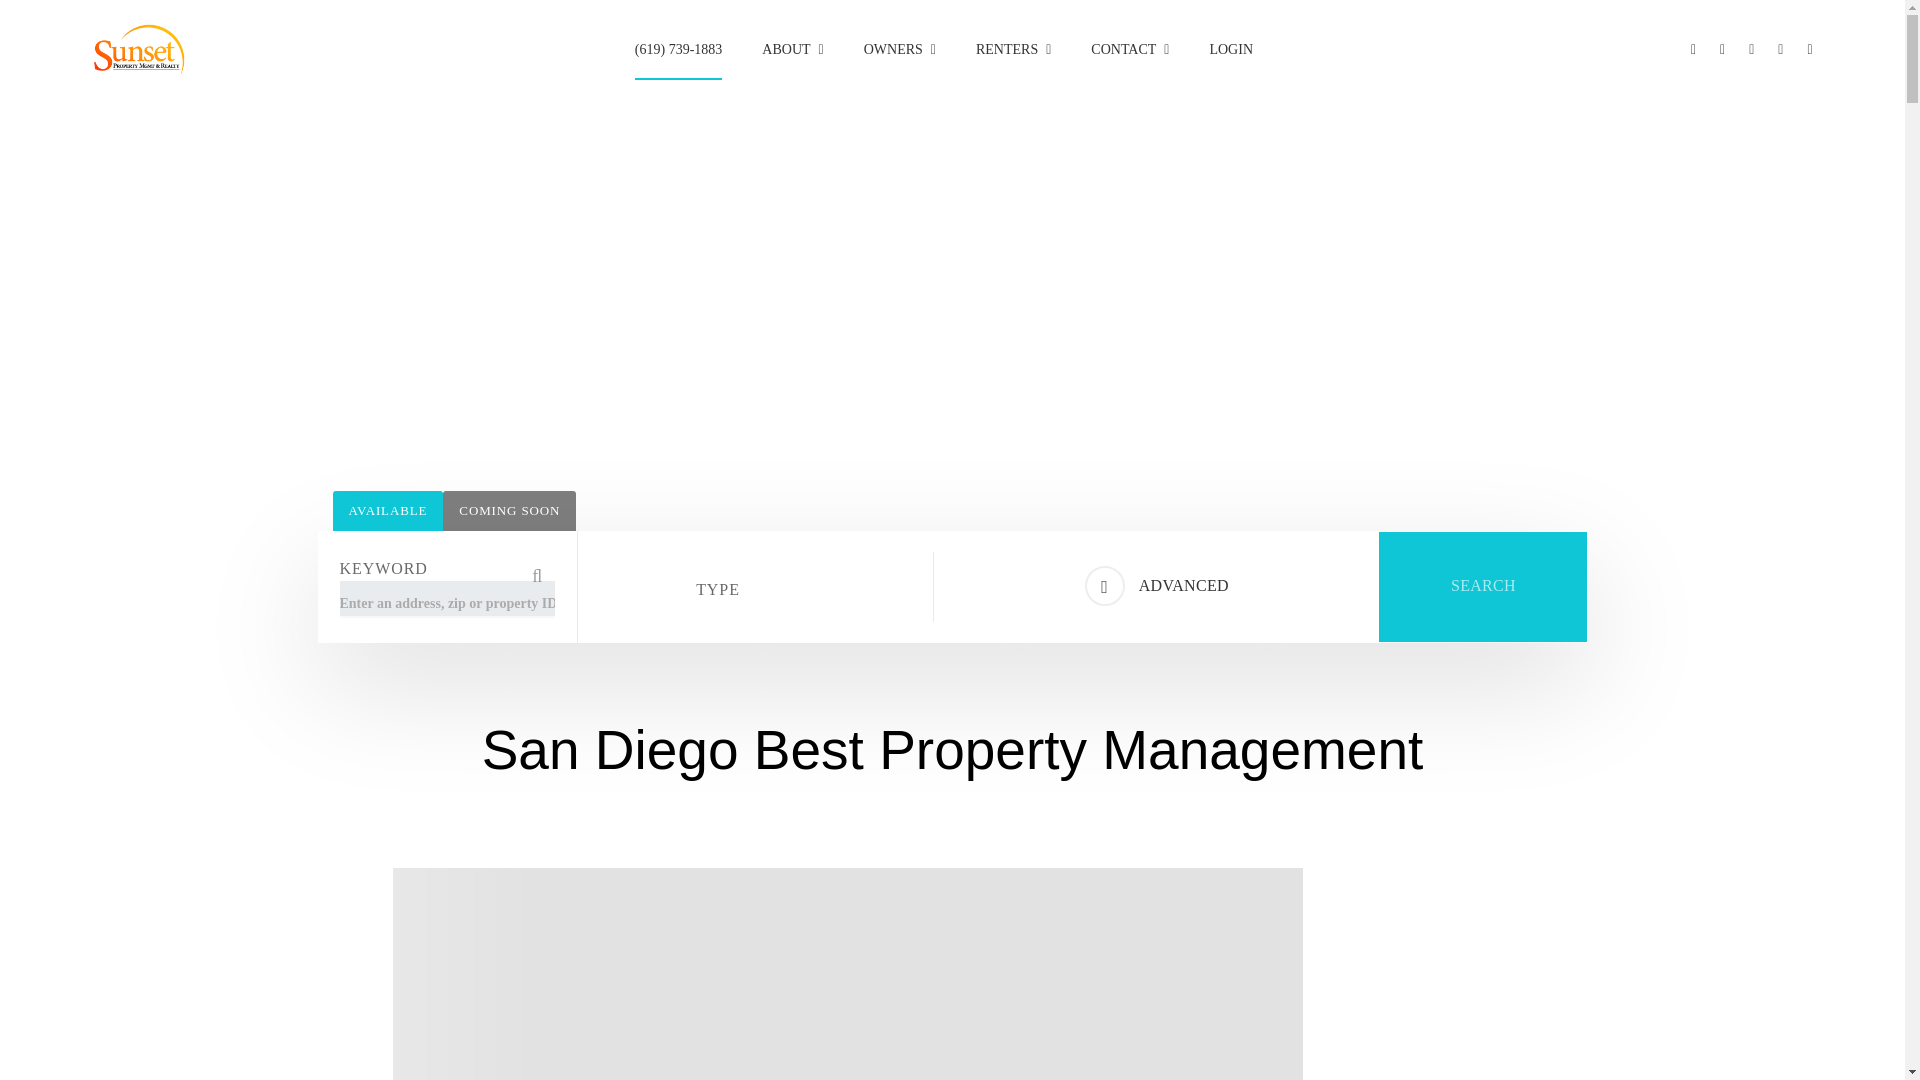 The image size is (1920, 1080). What do you see at coordinates (388, 511) in the screenshot?
I see `AVAILABLE` at bounding box center [388, 511].